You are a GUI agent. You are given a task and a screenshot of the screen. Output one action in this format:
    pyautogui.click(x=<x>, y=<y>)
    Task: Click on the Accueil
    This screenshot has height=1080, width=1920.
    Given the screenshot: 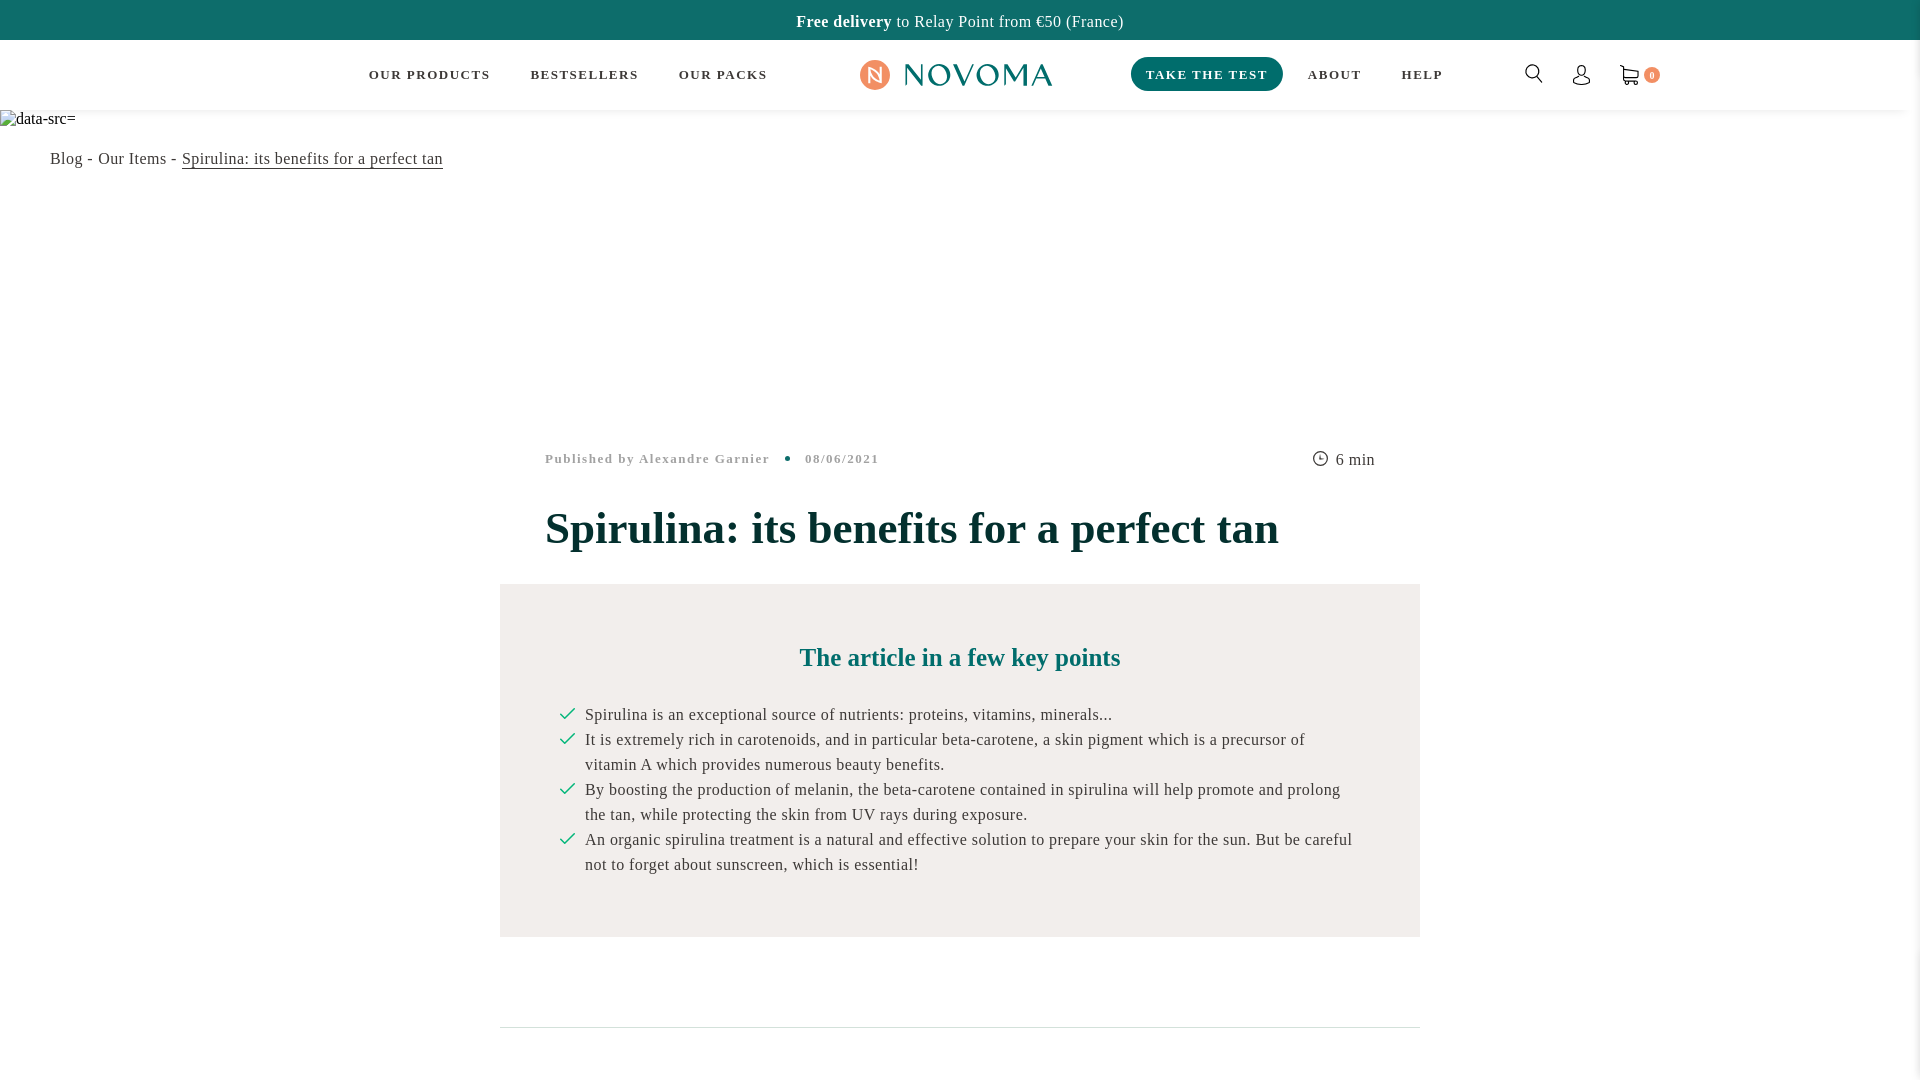 What is the action you would take?
    pyautogui.click(x=136, y=158)
    